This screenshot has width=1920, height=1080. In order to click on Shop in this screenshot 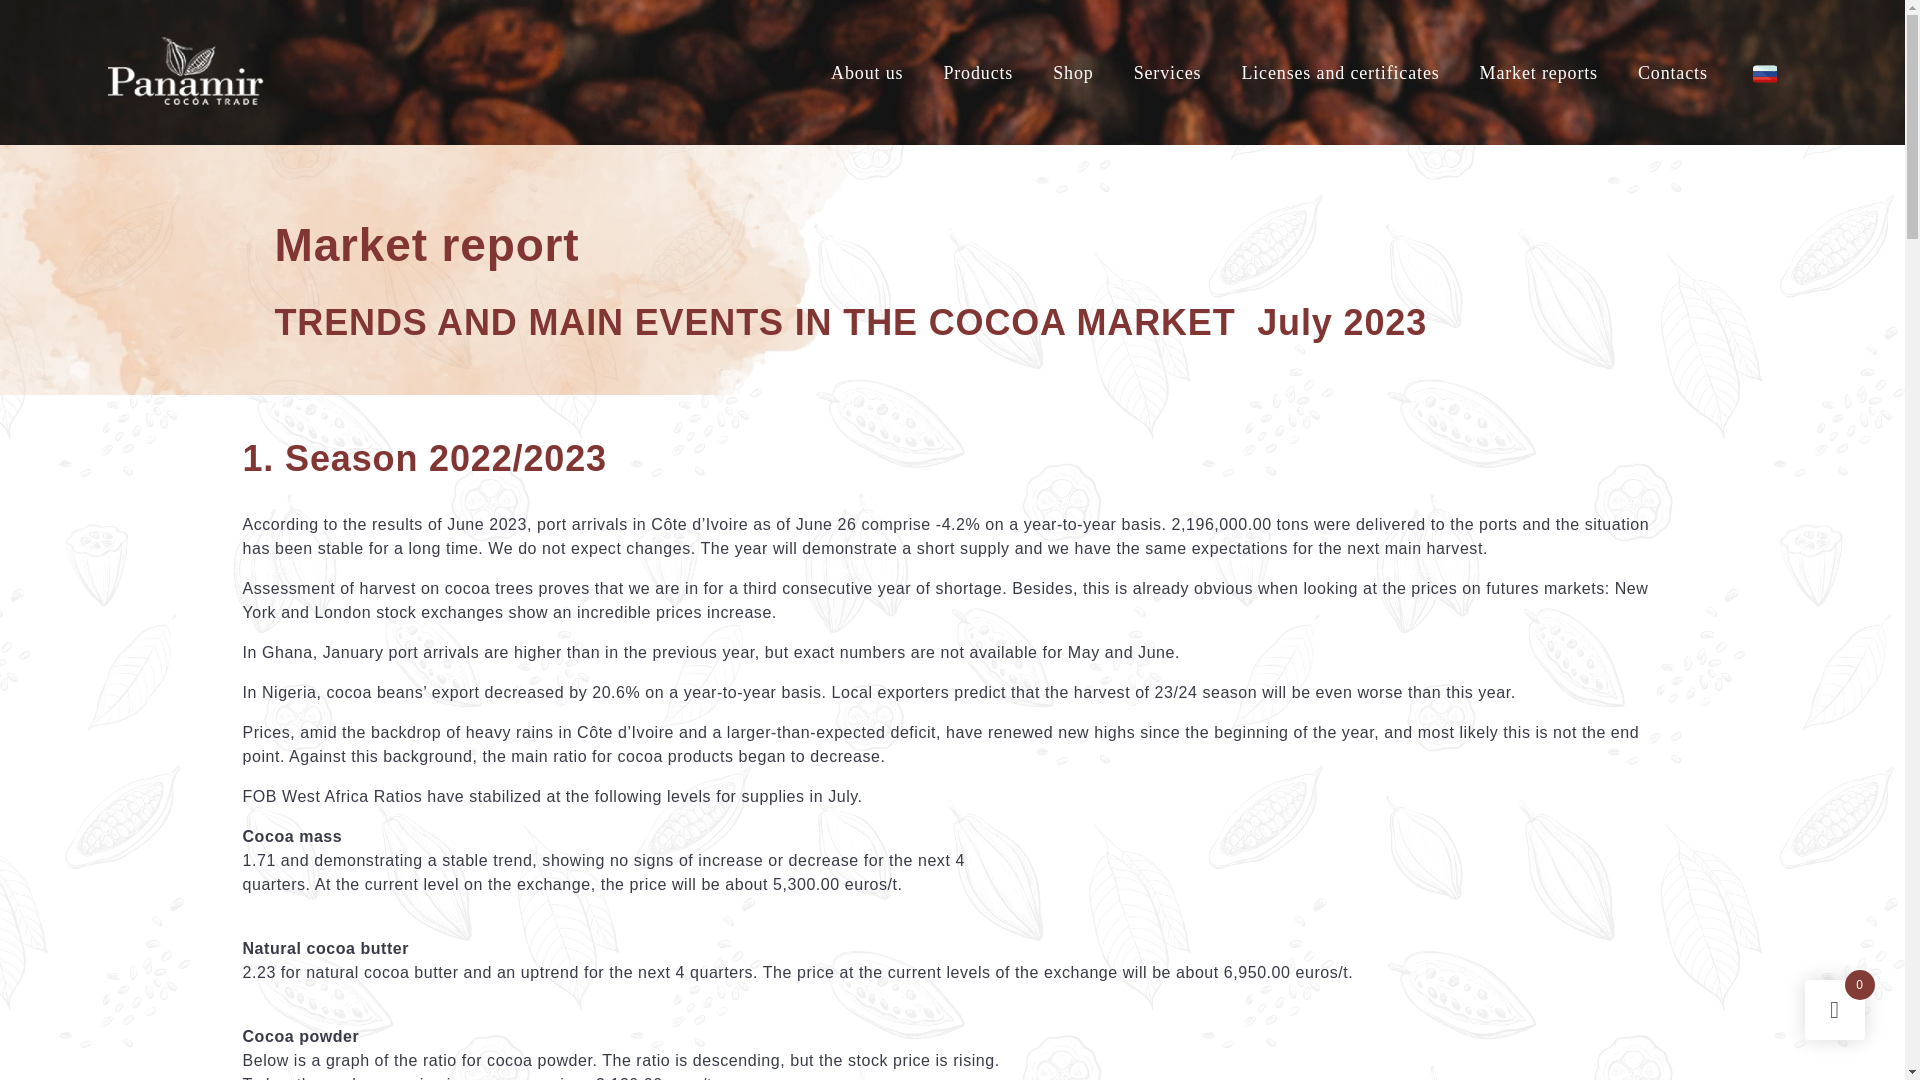, I will do `click(1072, 71)`.